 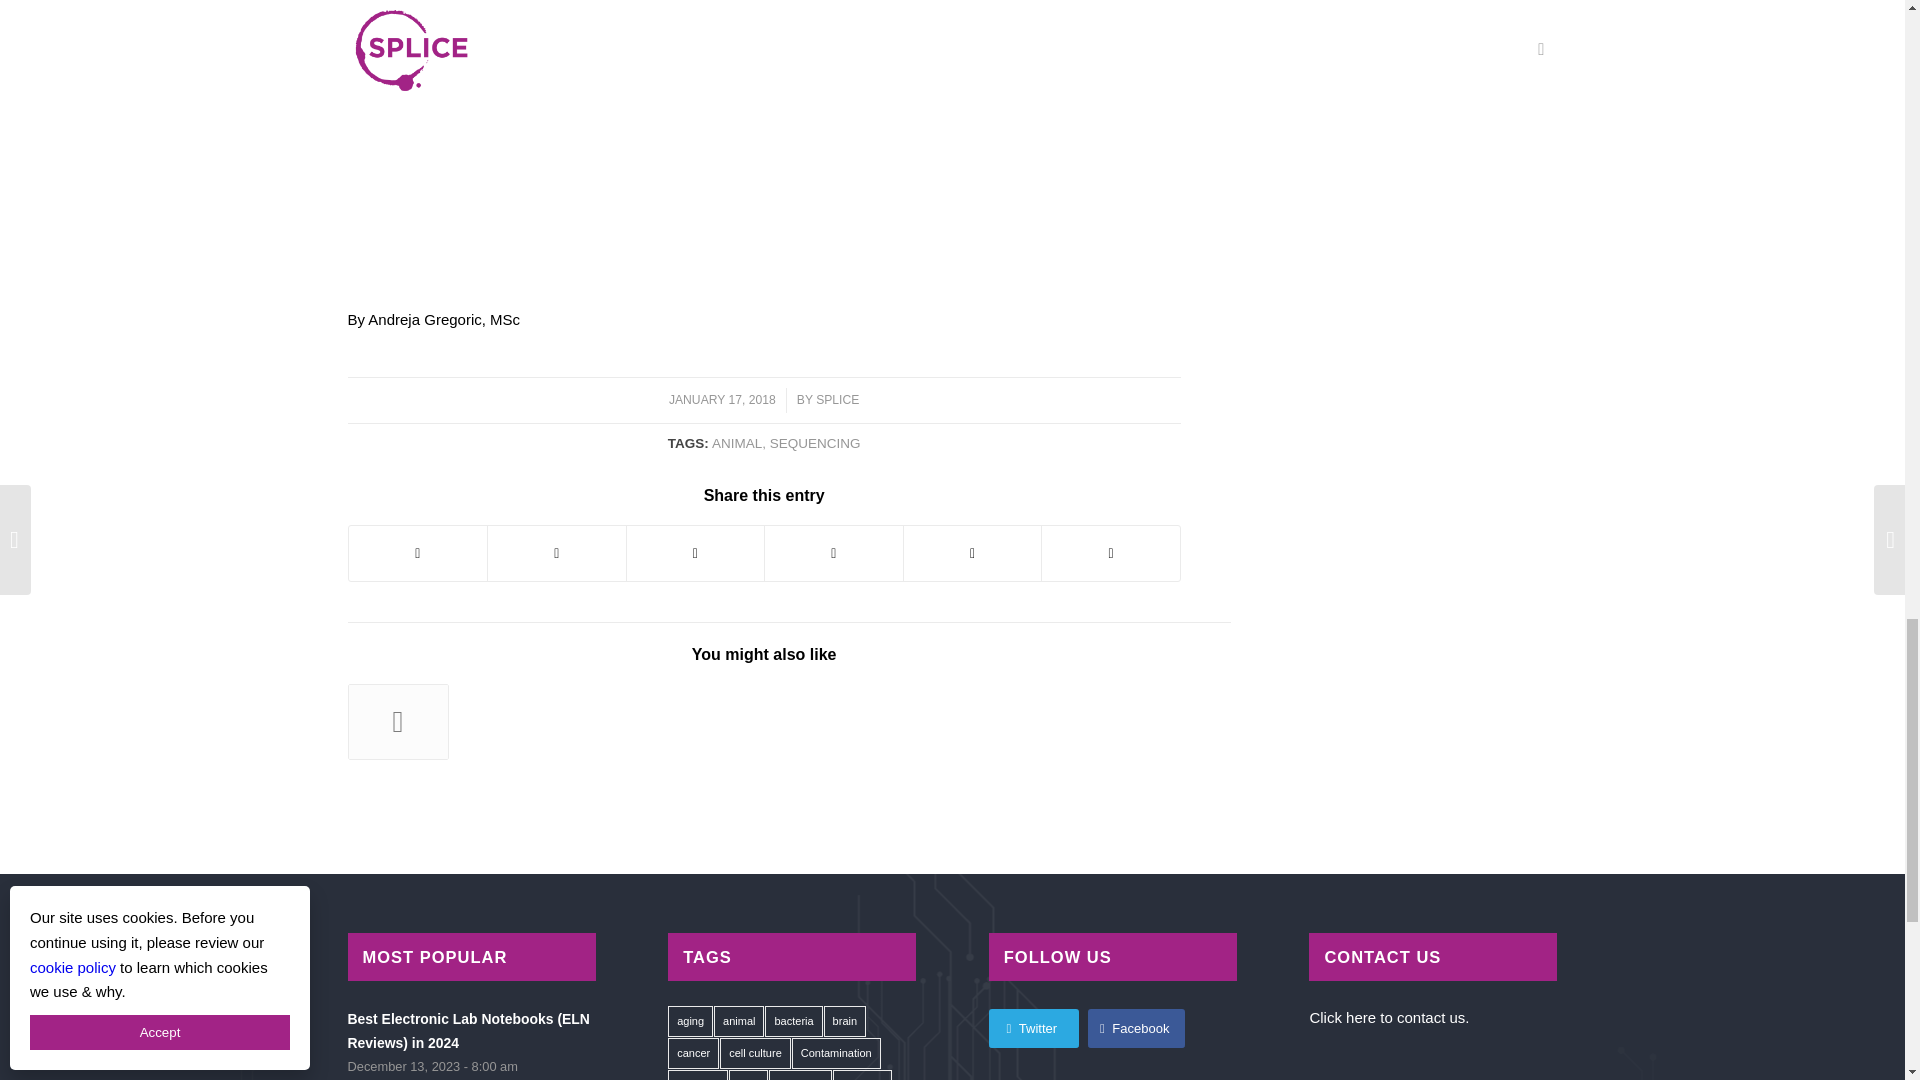 What do you see at coordinates (837, 400) in the screenshot?
I see `SPLICE` at bounding box center [837, 400].